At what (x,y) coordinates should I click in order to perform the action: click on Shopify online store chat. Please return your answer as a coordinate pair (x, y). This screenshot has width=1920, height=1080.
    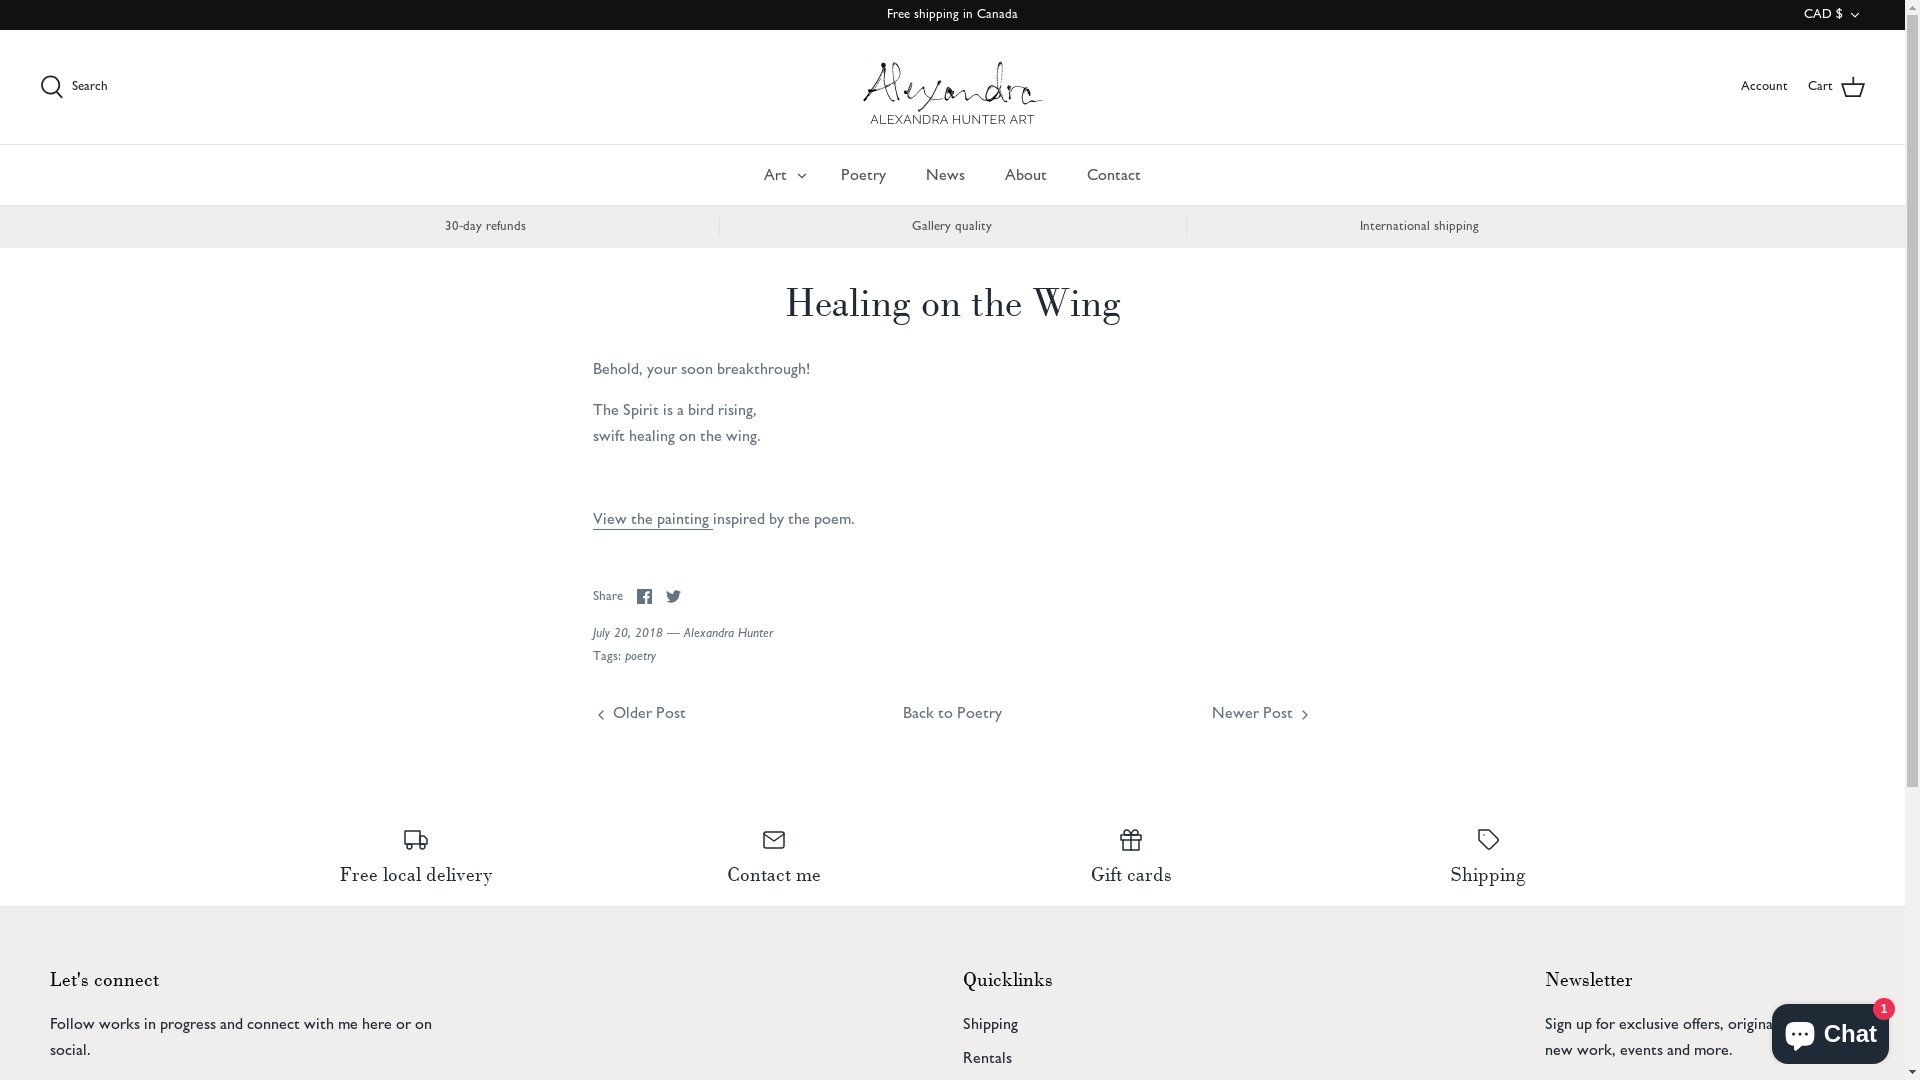
    Looking at the image, I should click on (1830, 1030).